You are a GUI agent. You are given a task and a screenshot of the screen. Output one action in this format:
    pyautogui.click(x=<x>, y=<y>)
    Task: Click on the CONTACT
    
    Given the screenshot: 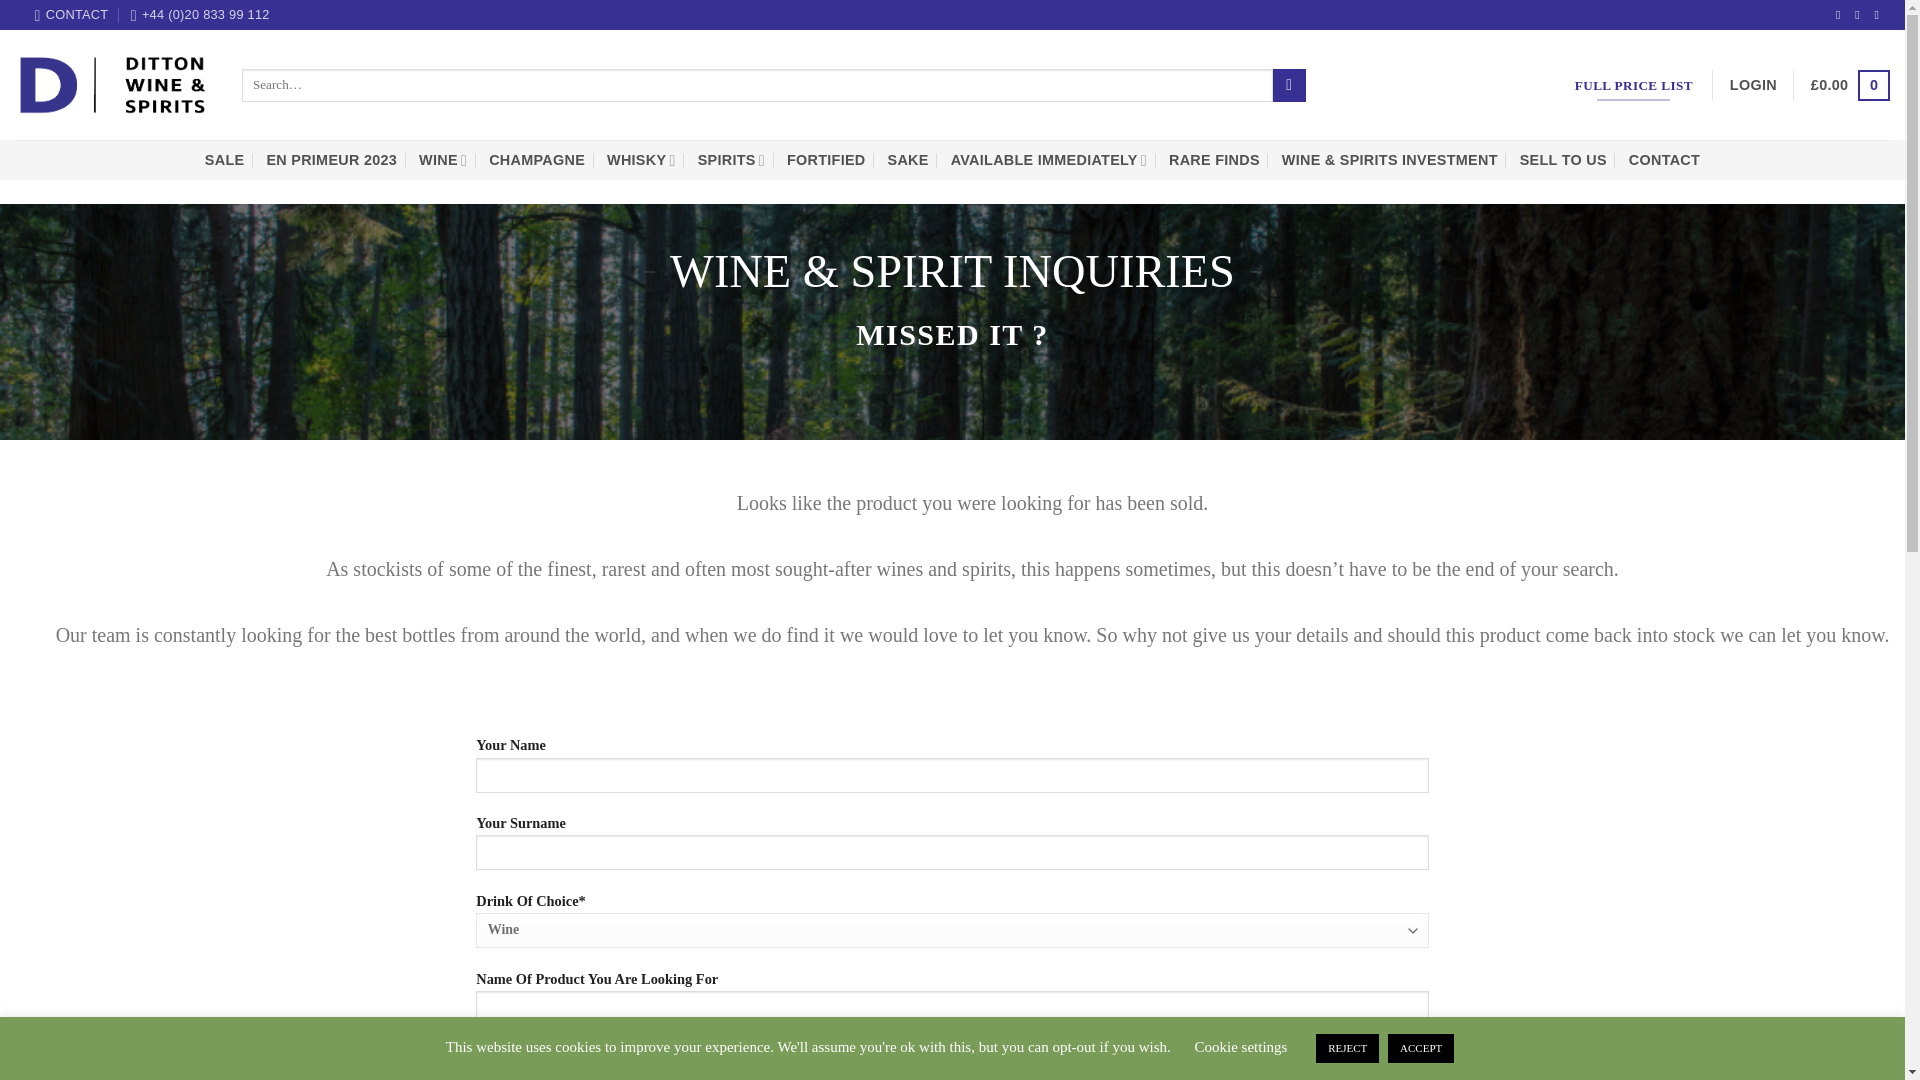 What is the action you would take?
    pyautogui.click(x=72, y=15)
    